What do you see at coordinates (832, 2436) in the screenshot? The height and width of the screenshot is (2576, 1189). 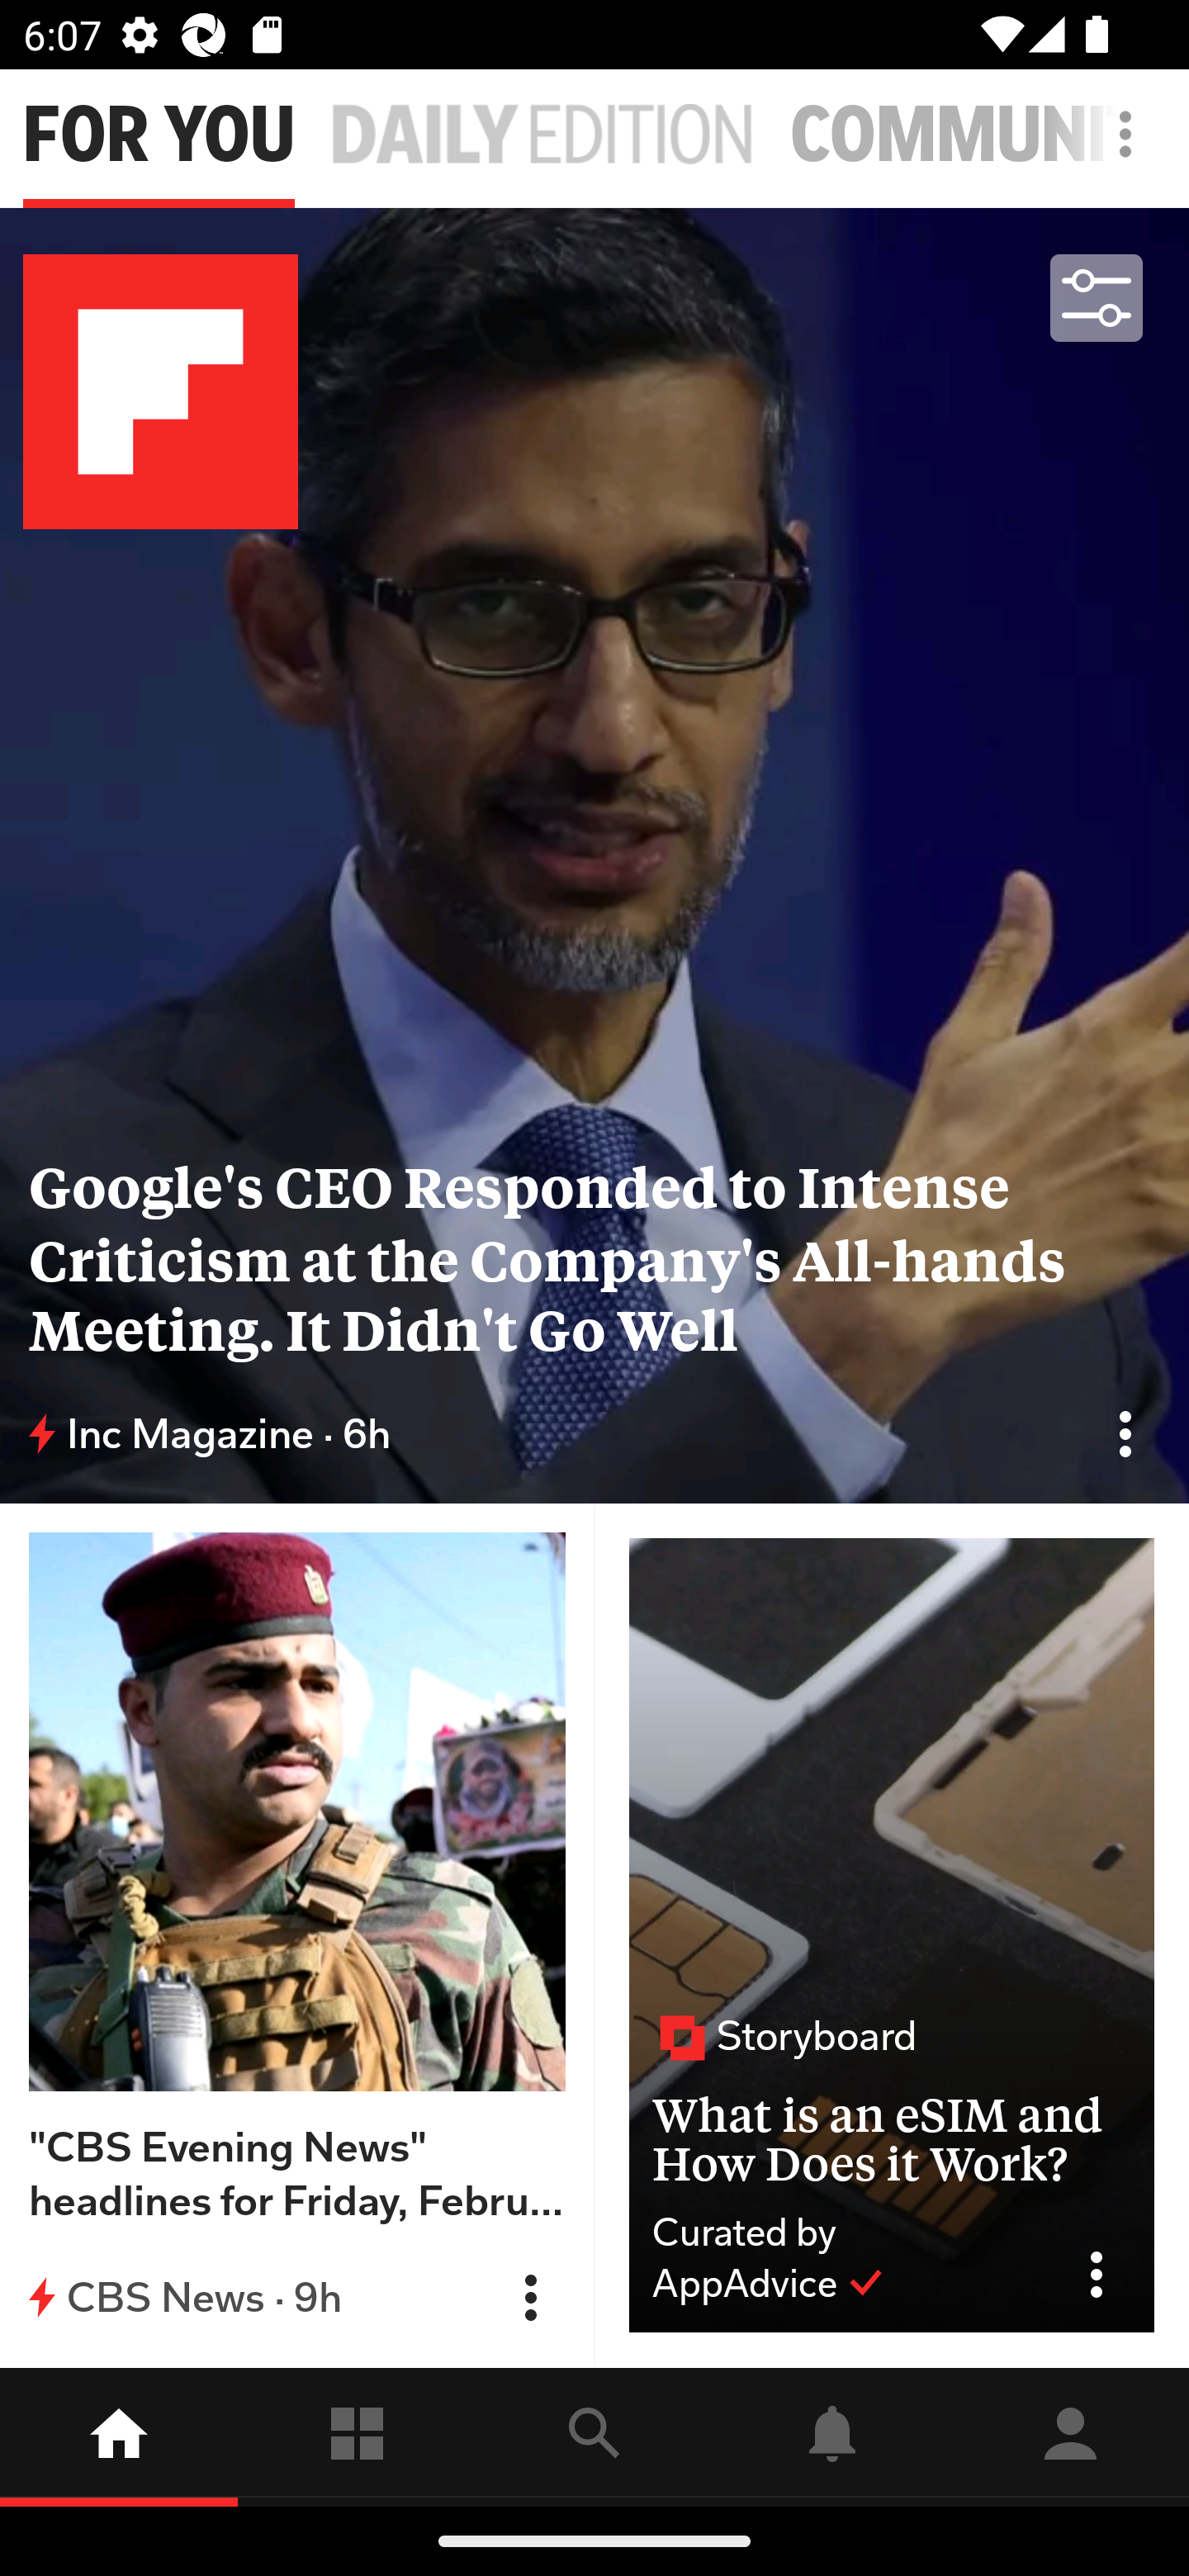 I see `Notifications` at bounding box center [832, 2436].